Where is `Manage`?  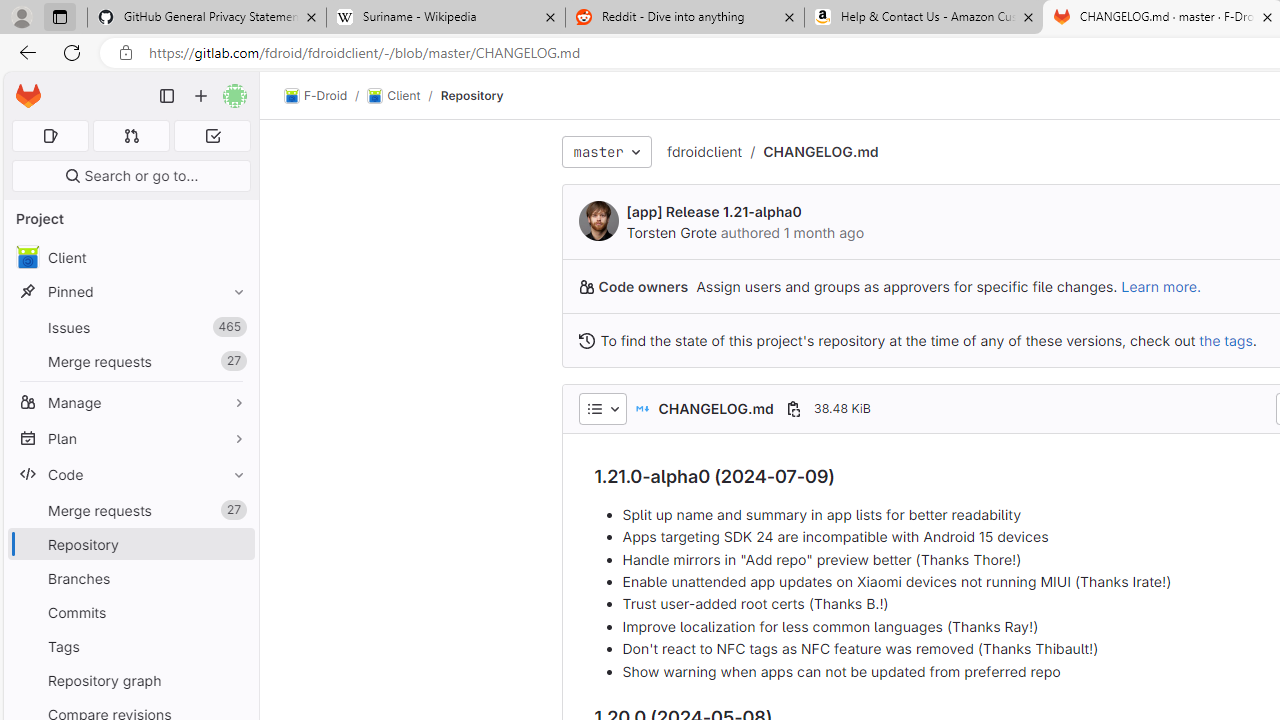
Manage is located at coordinates (130, 402).